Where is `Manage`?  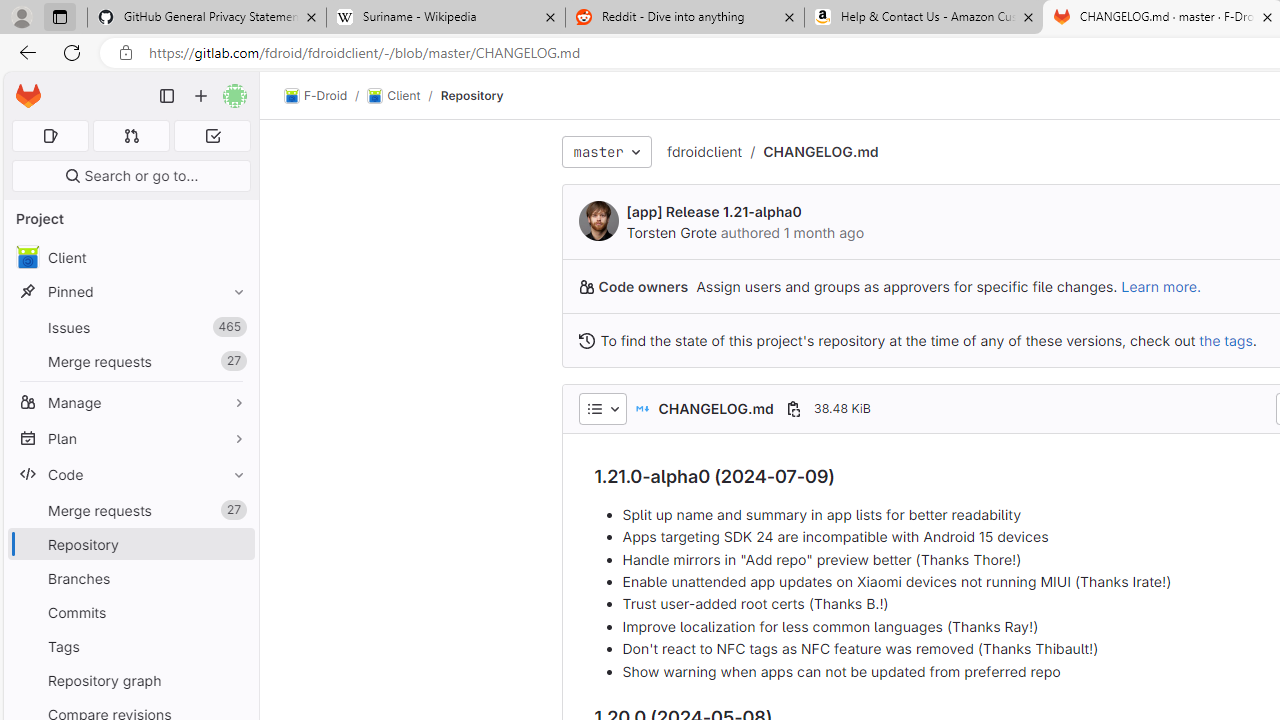
Manage is located at coordinates (130, 402).